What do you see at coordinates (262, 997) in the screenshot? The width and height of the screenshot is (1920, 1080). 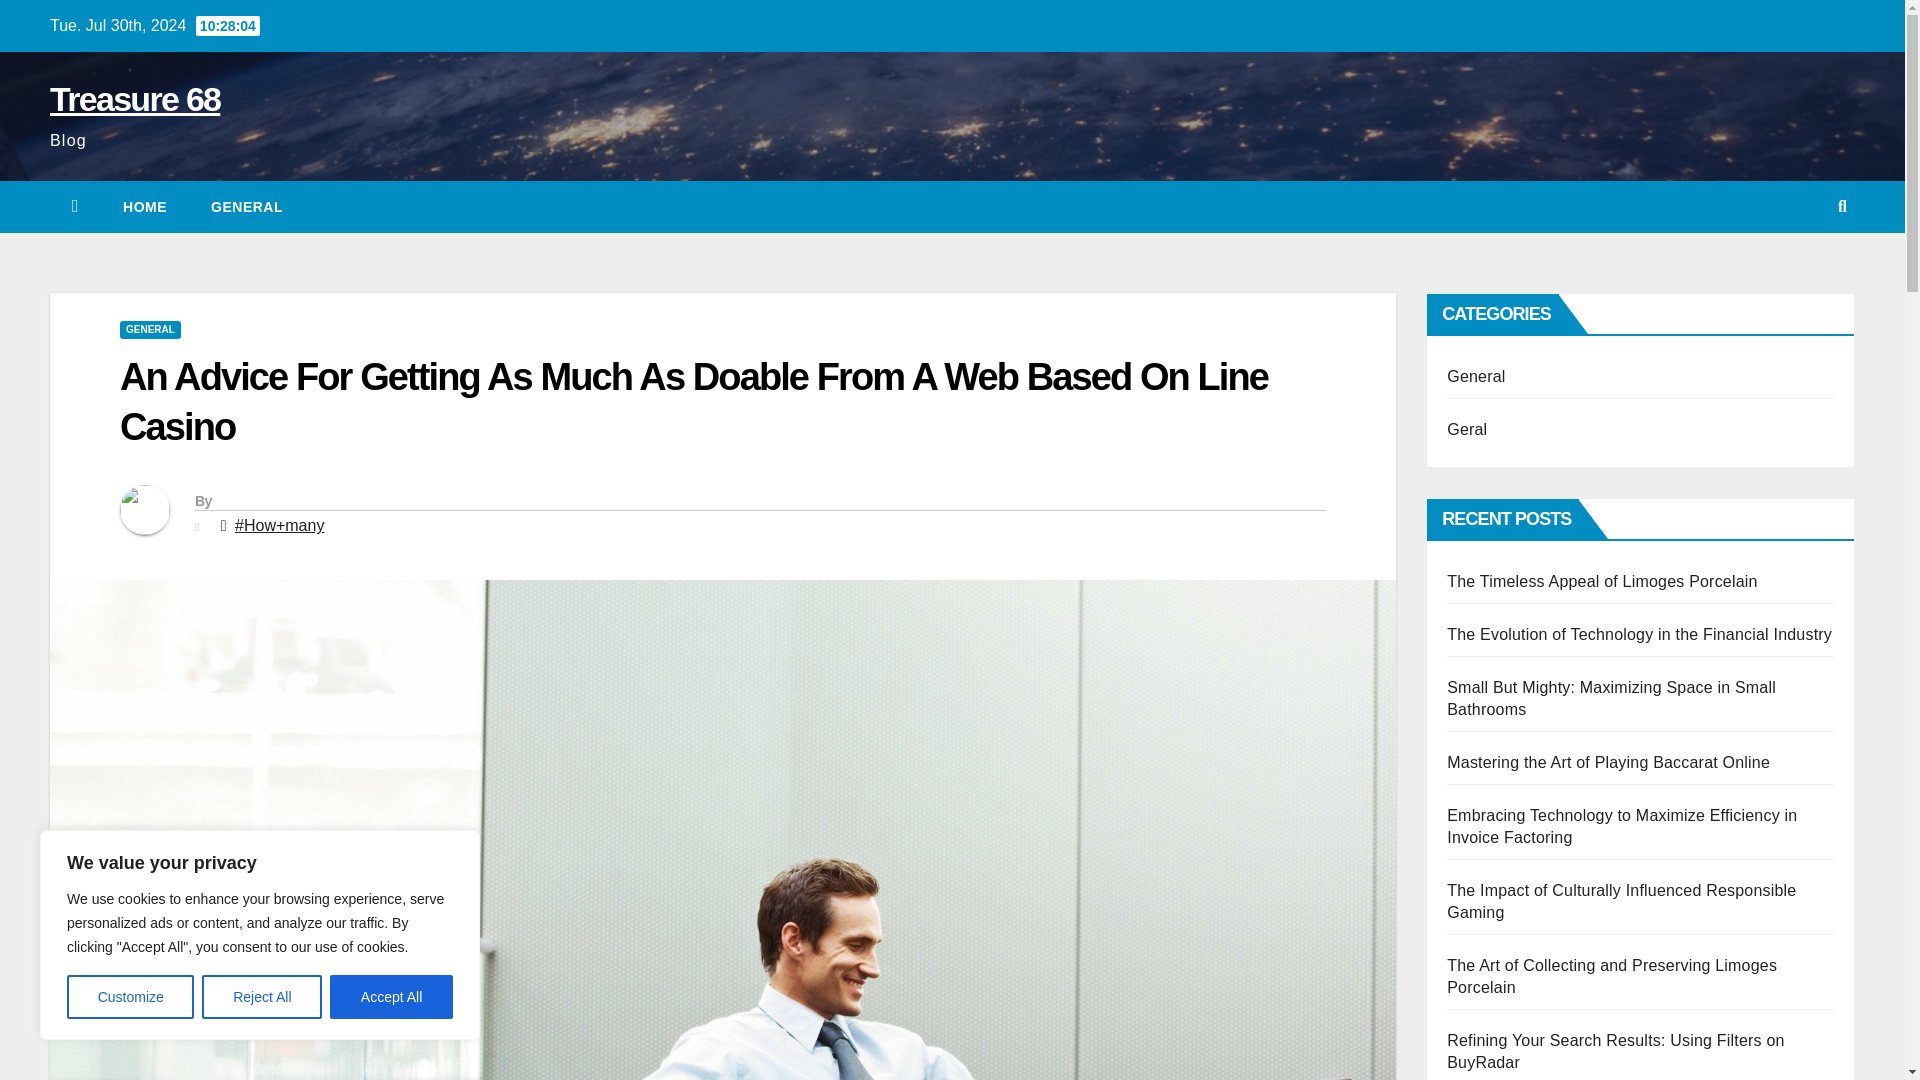 I see `Reject All` at bounding box center [262, 997].